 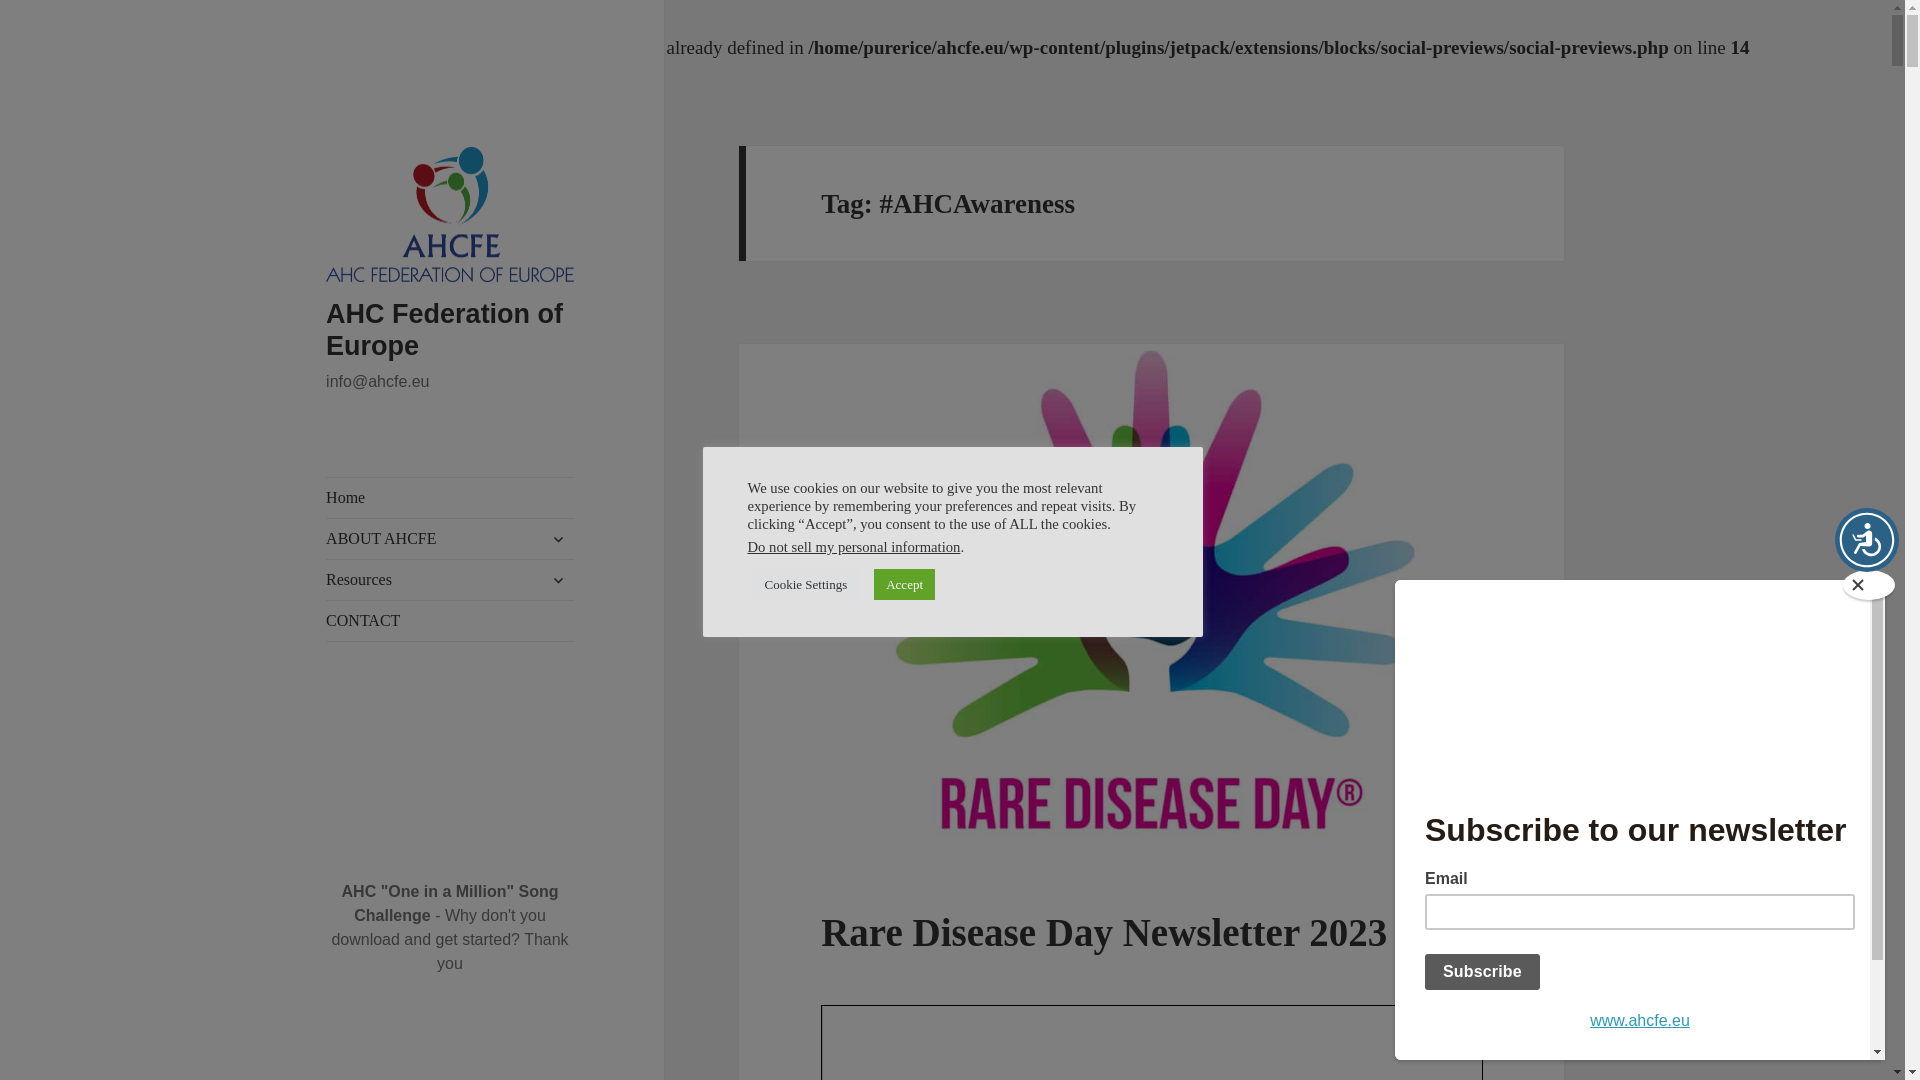 What do you see at coordinates (450, 498) in the screenshot?
I see `Home` at bounding box center [450, 498].